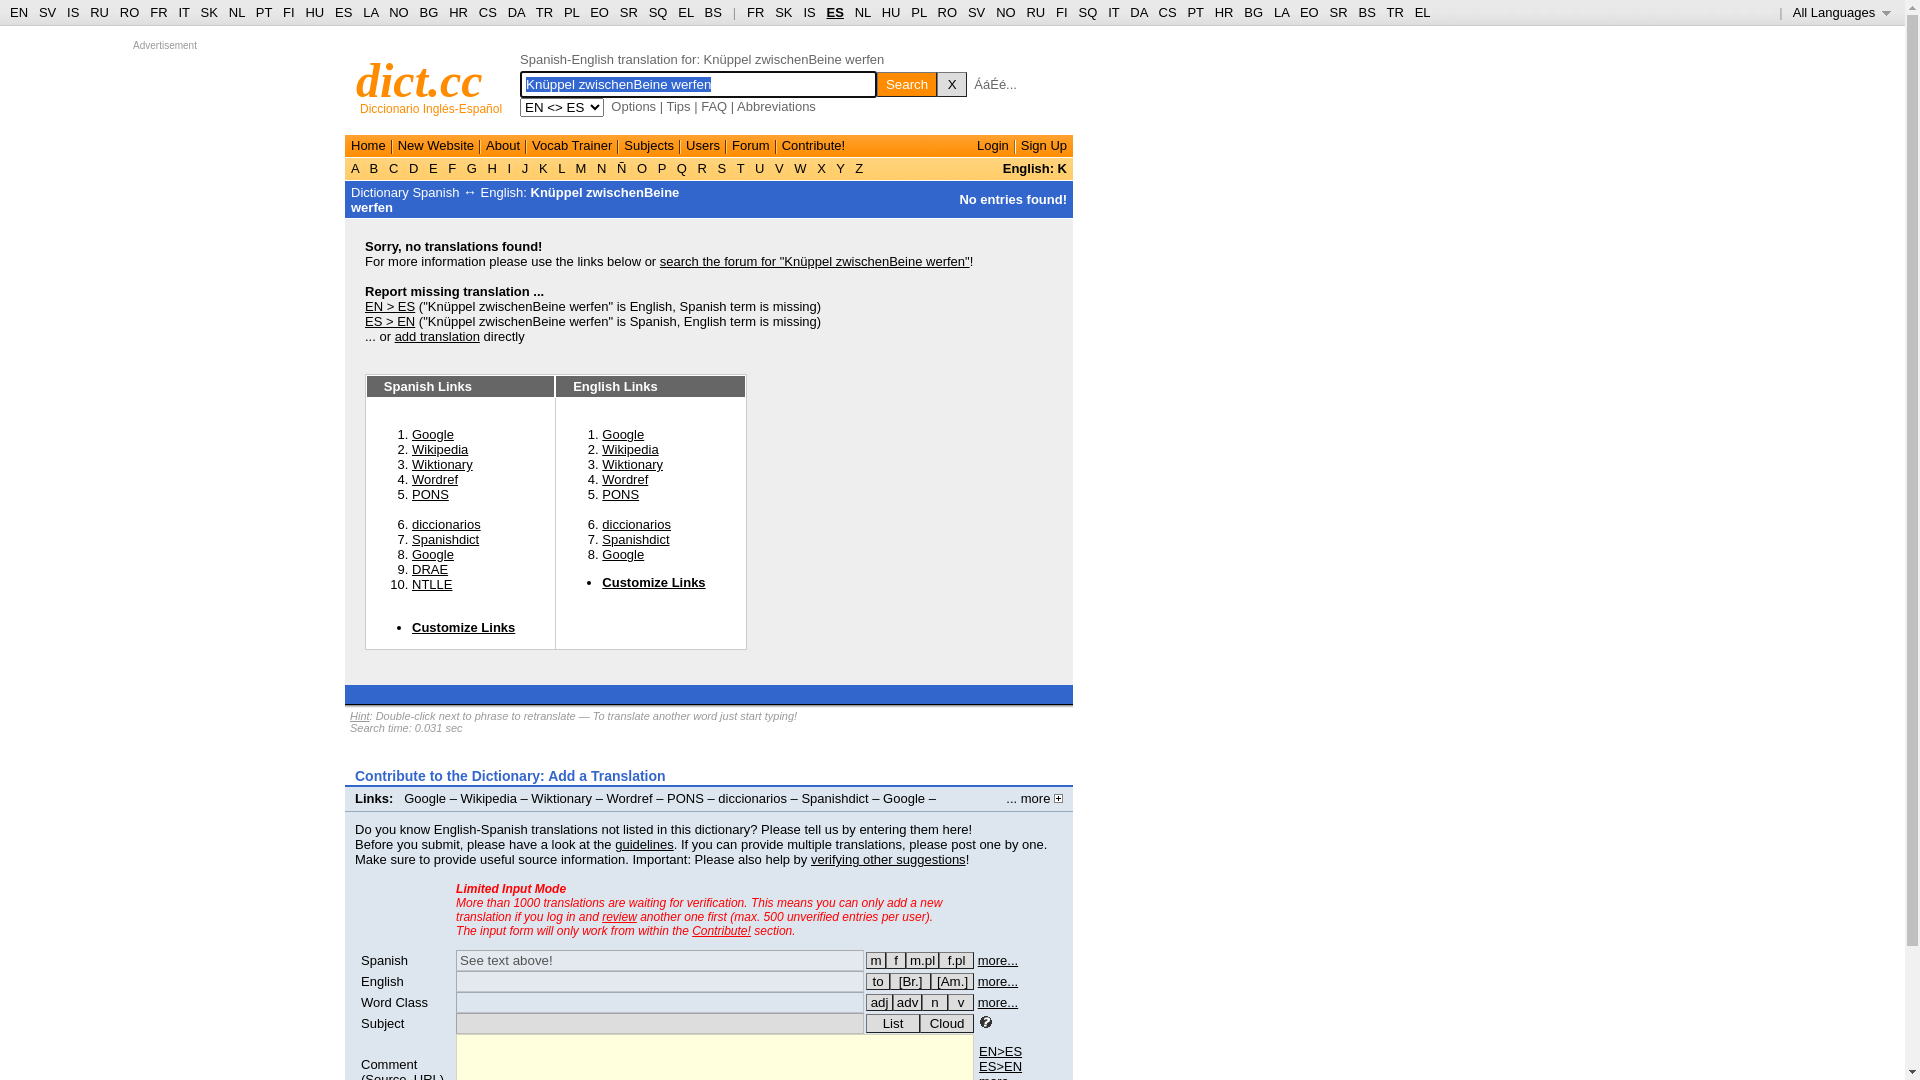 The width and height of the screenshot is (1920, 1080). Describe the element at coordinates (1044, 146) in the screenshot. I see `Sign Up` at that location.